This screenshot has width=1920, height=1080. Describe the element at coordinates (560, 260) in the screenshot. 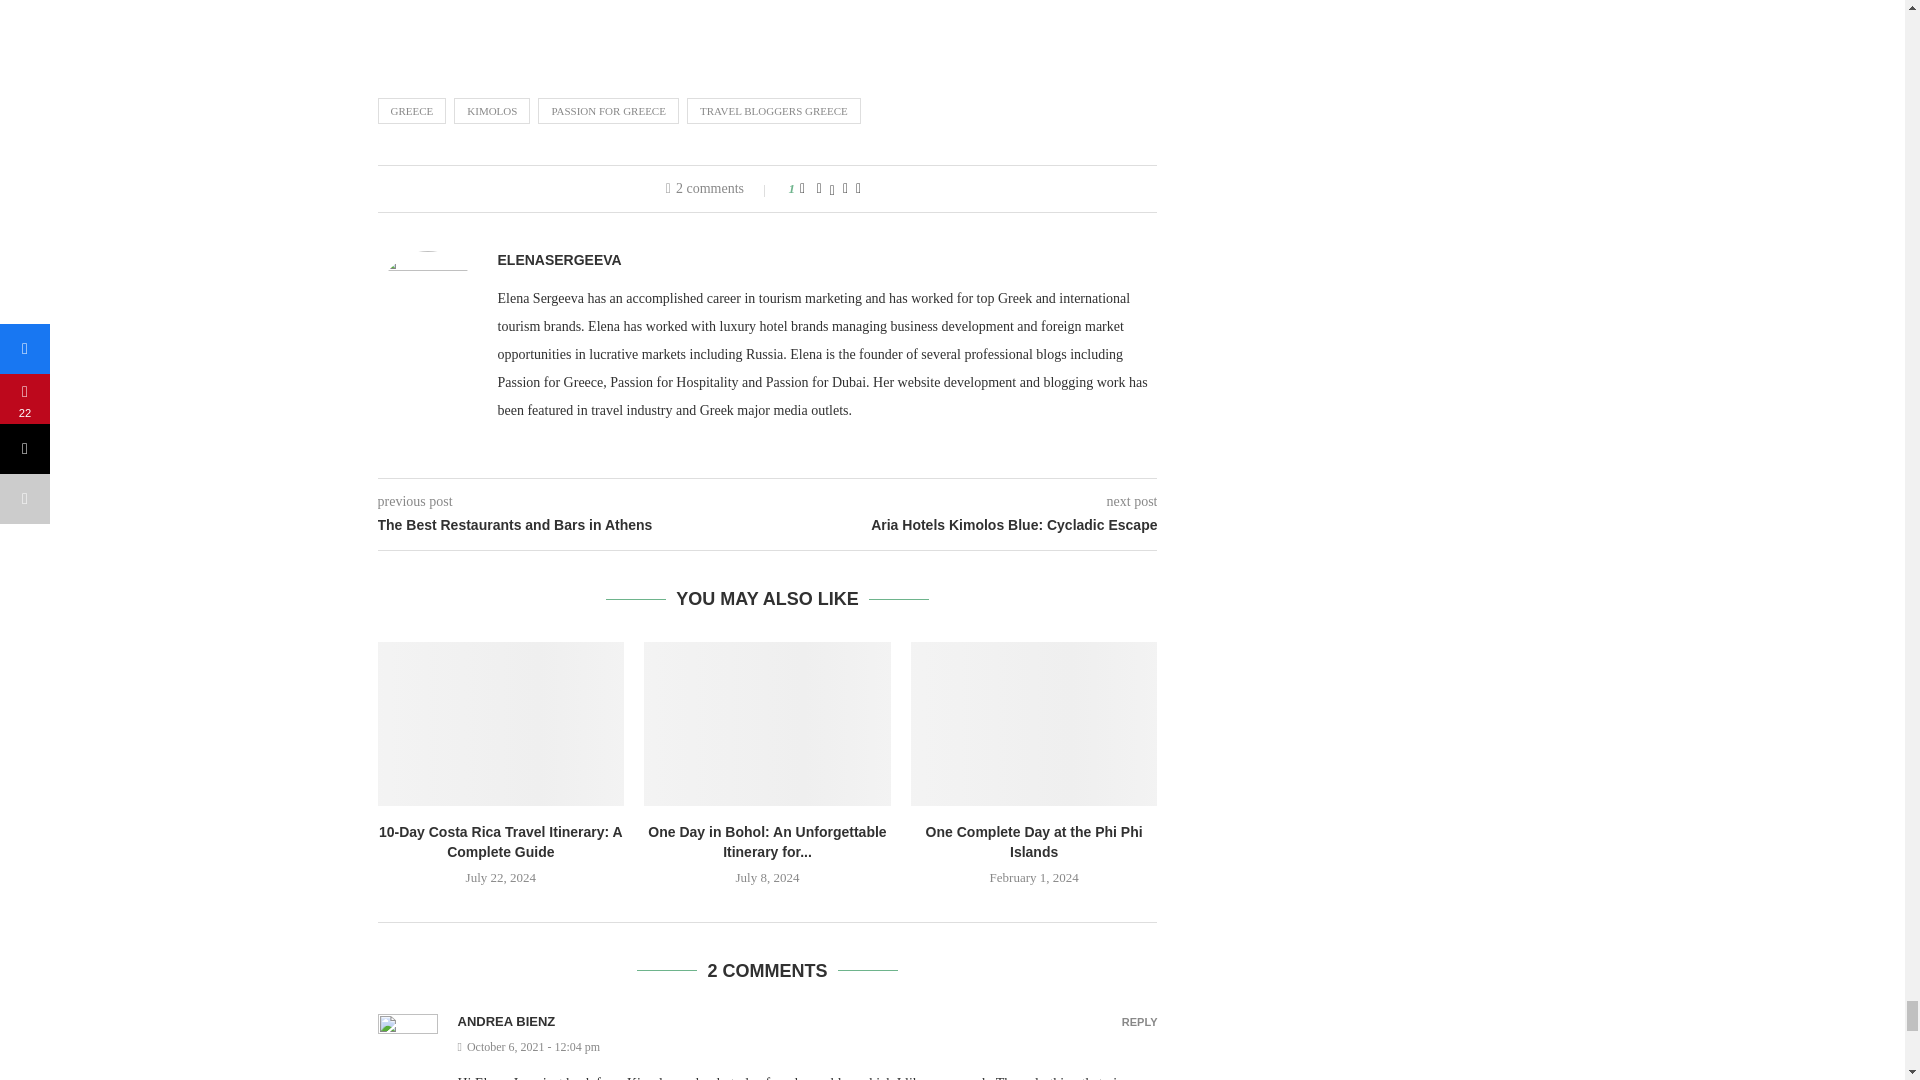

I see `Author ElenaSergeeva` at that location.